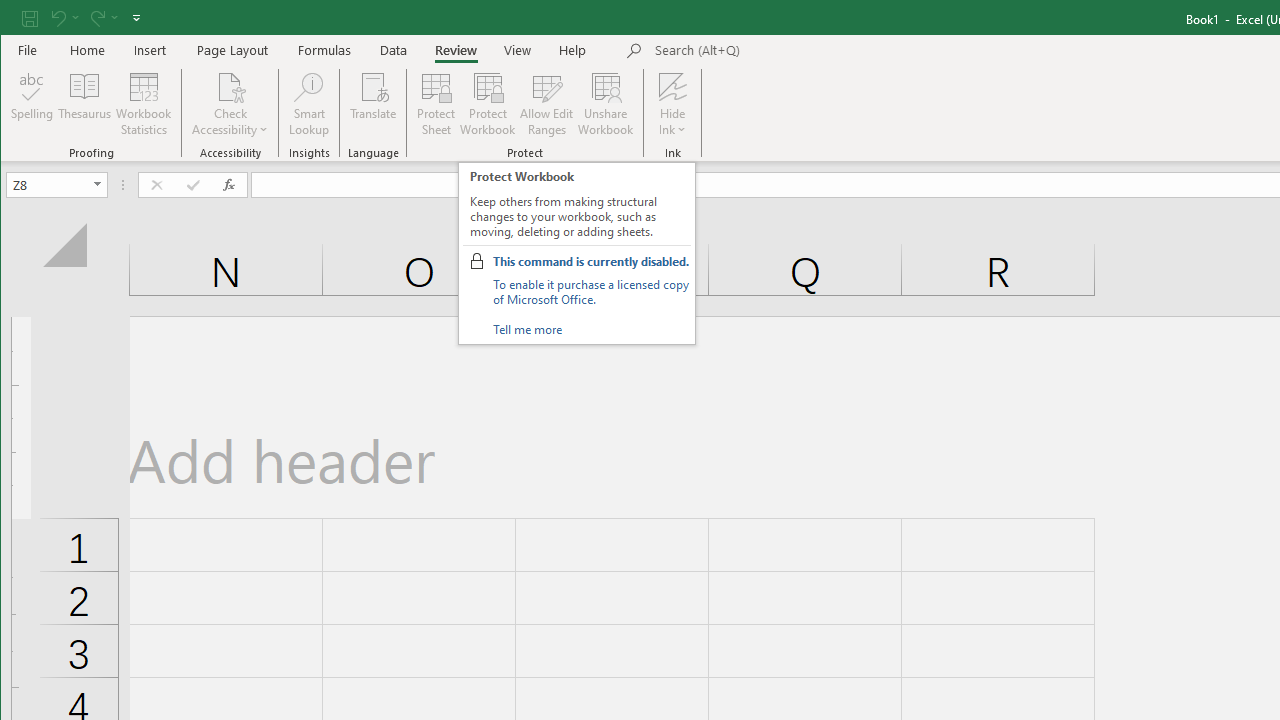  What do you see at coordinates (672, 104) in the screenshot?
I see `Hide Ink` at bounding box center [672, 104].